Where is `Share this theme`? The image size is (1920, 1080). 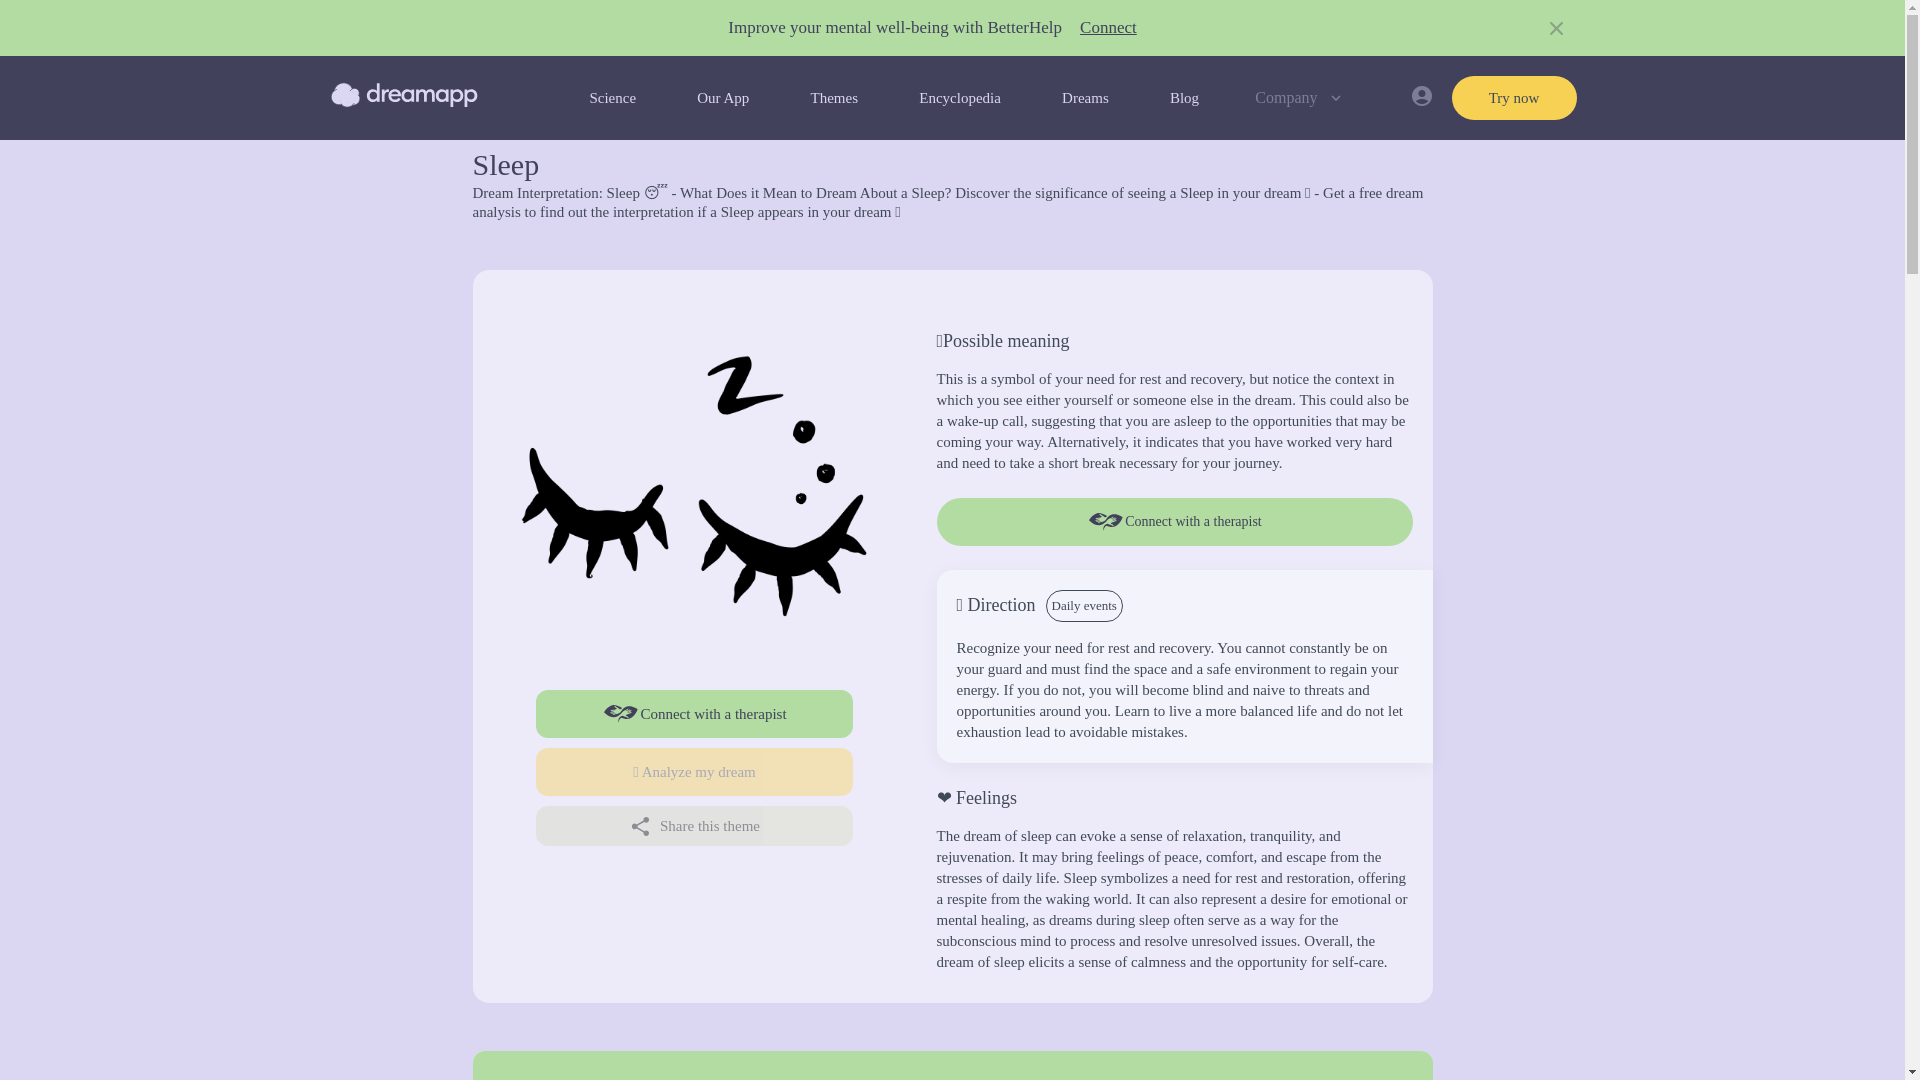 Share this theme is located at coordinates (694, 825).